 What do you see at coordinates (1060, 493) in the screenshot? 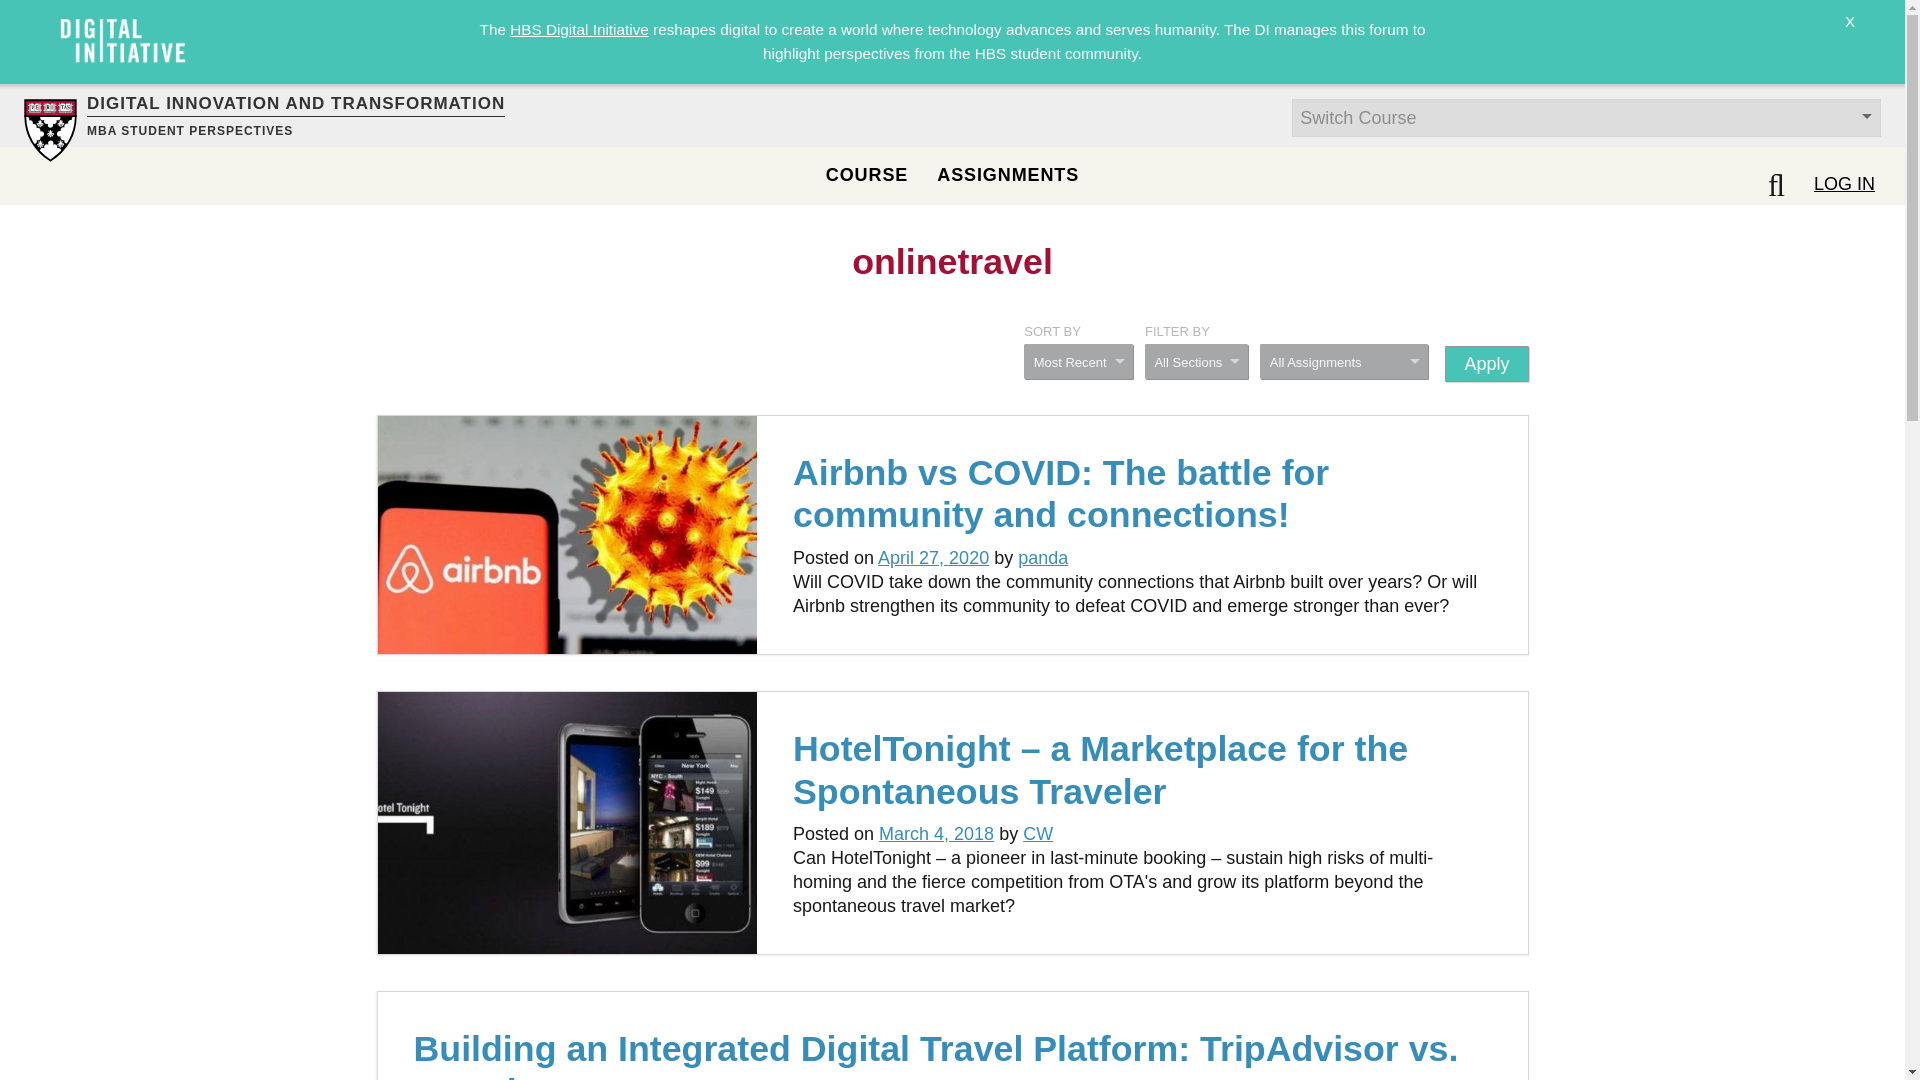
I see `Airbnb vs COVID: The battle for community and connections!` at bounding box center [1060, 493].